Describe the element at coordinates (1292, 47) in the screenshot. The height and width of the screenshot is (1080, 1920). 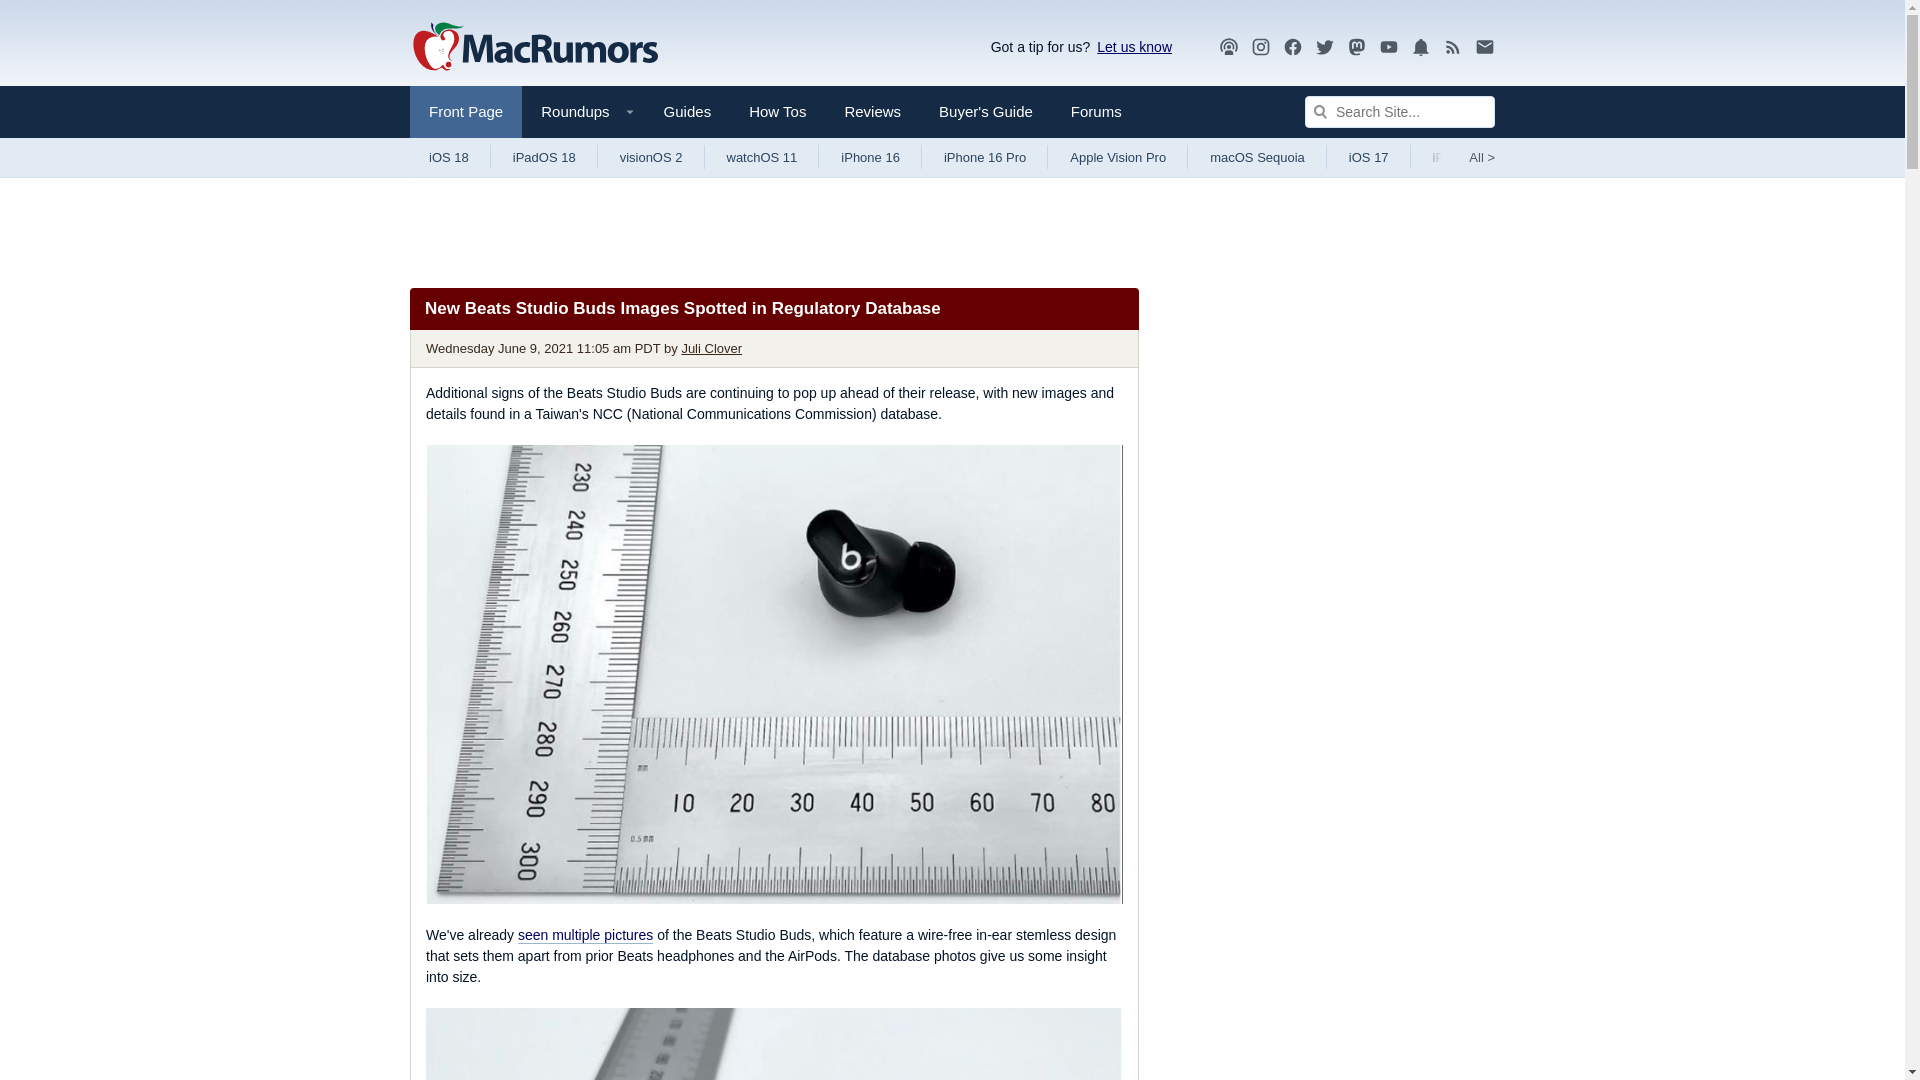
I see `Facebook` at that location.